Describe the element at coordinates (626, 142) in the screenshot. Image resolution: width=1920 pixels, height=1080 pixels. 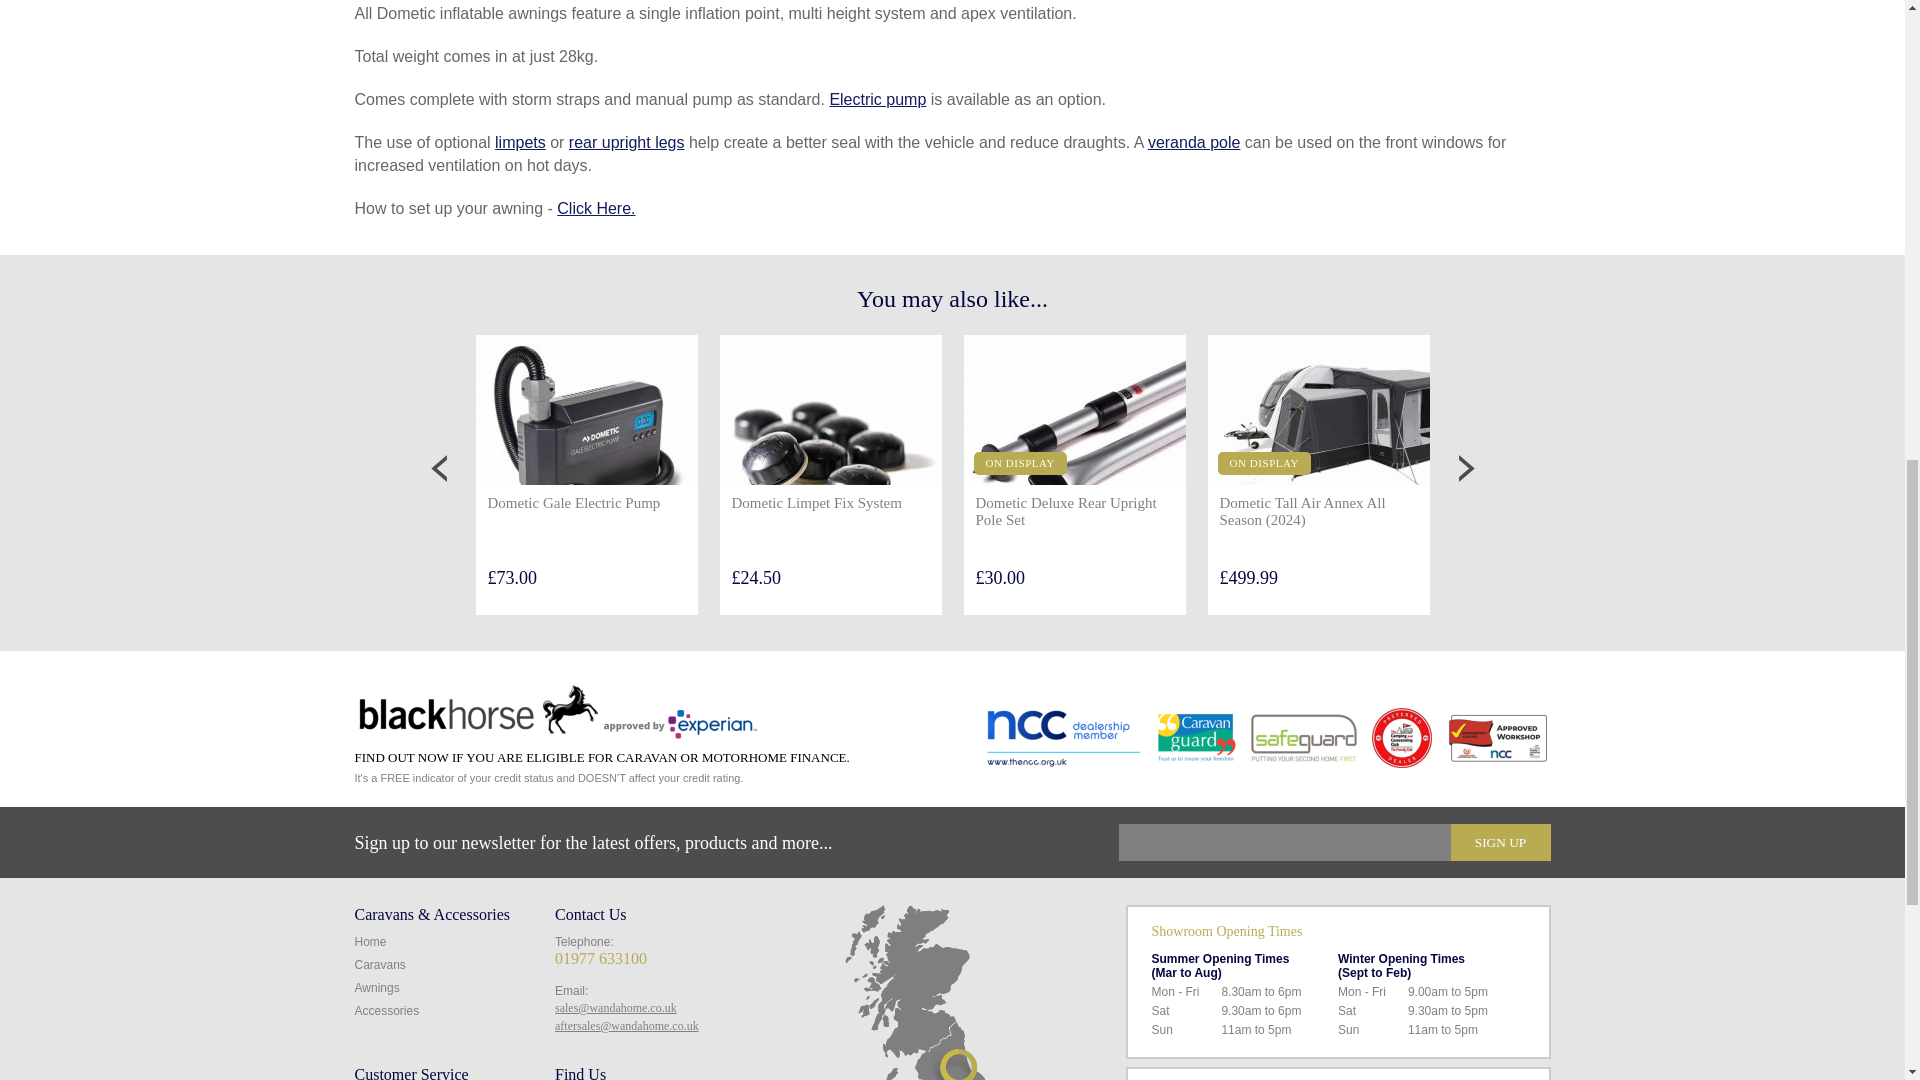
I see `Rear Upright Legs` at that location.